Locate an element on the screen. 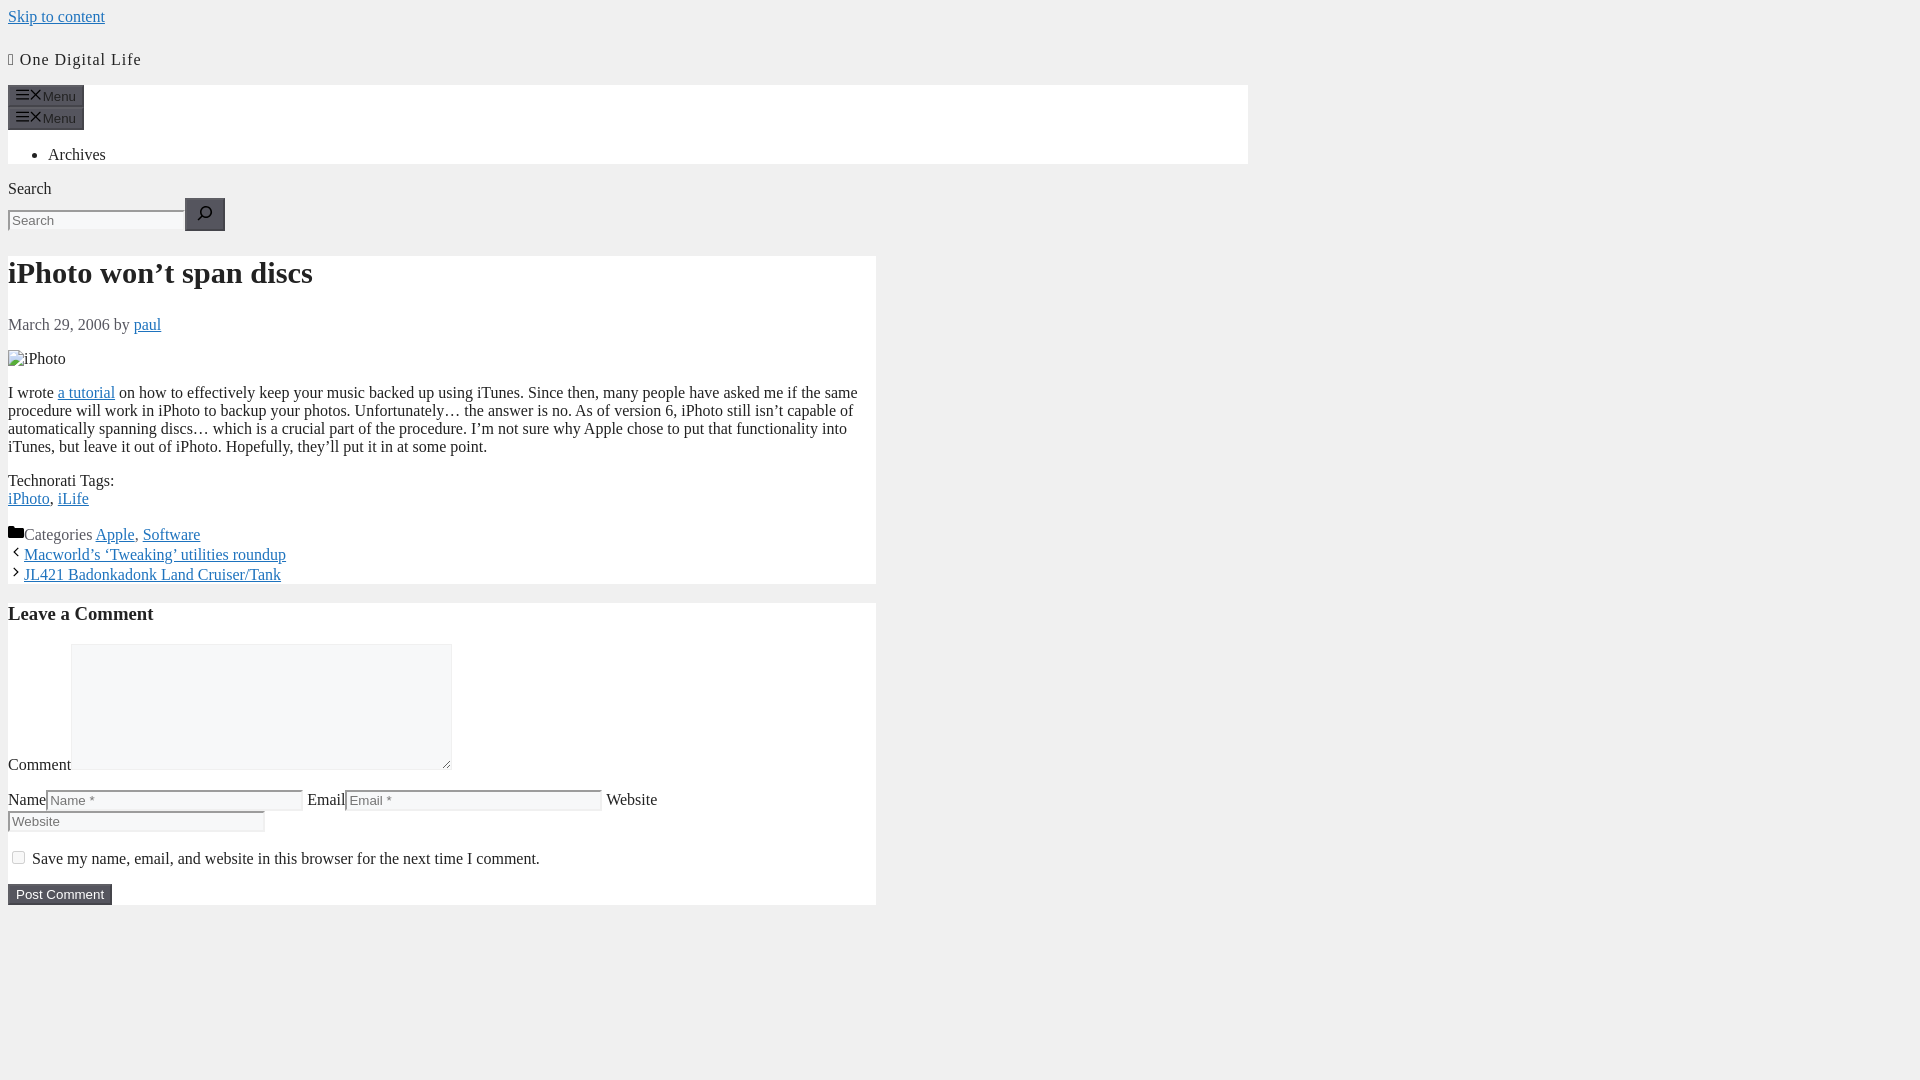 The image size is (1920, 1080). paul is located at coordinates (148, 324).